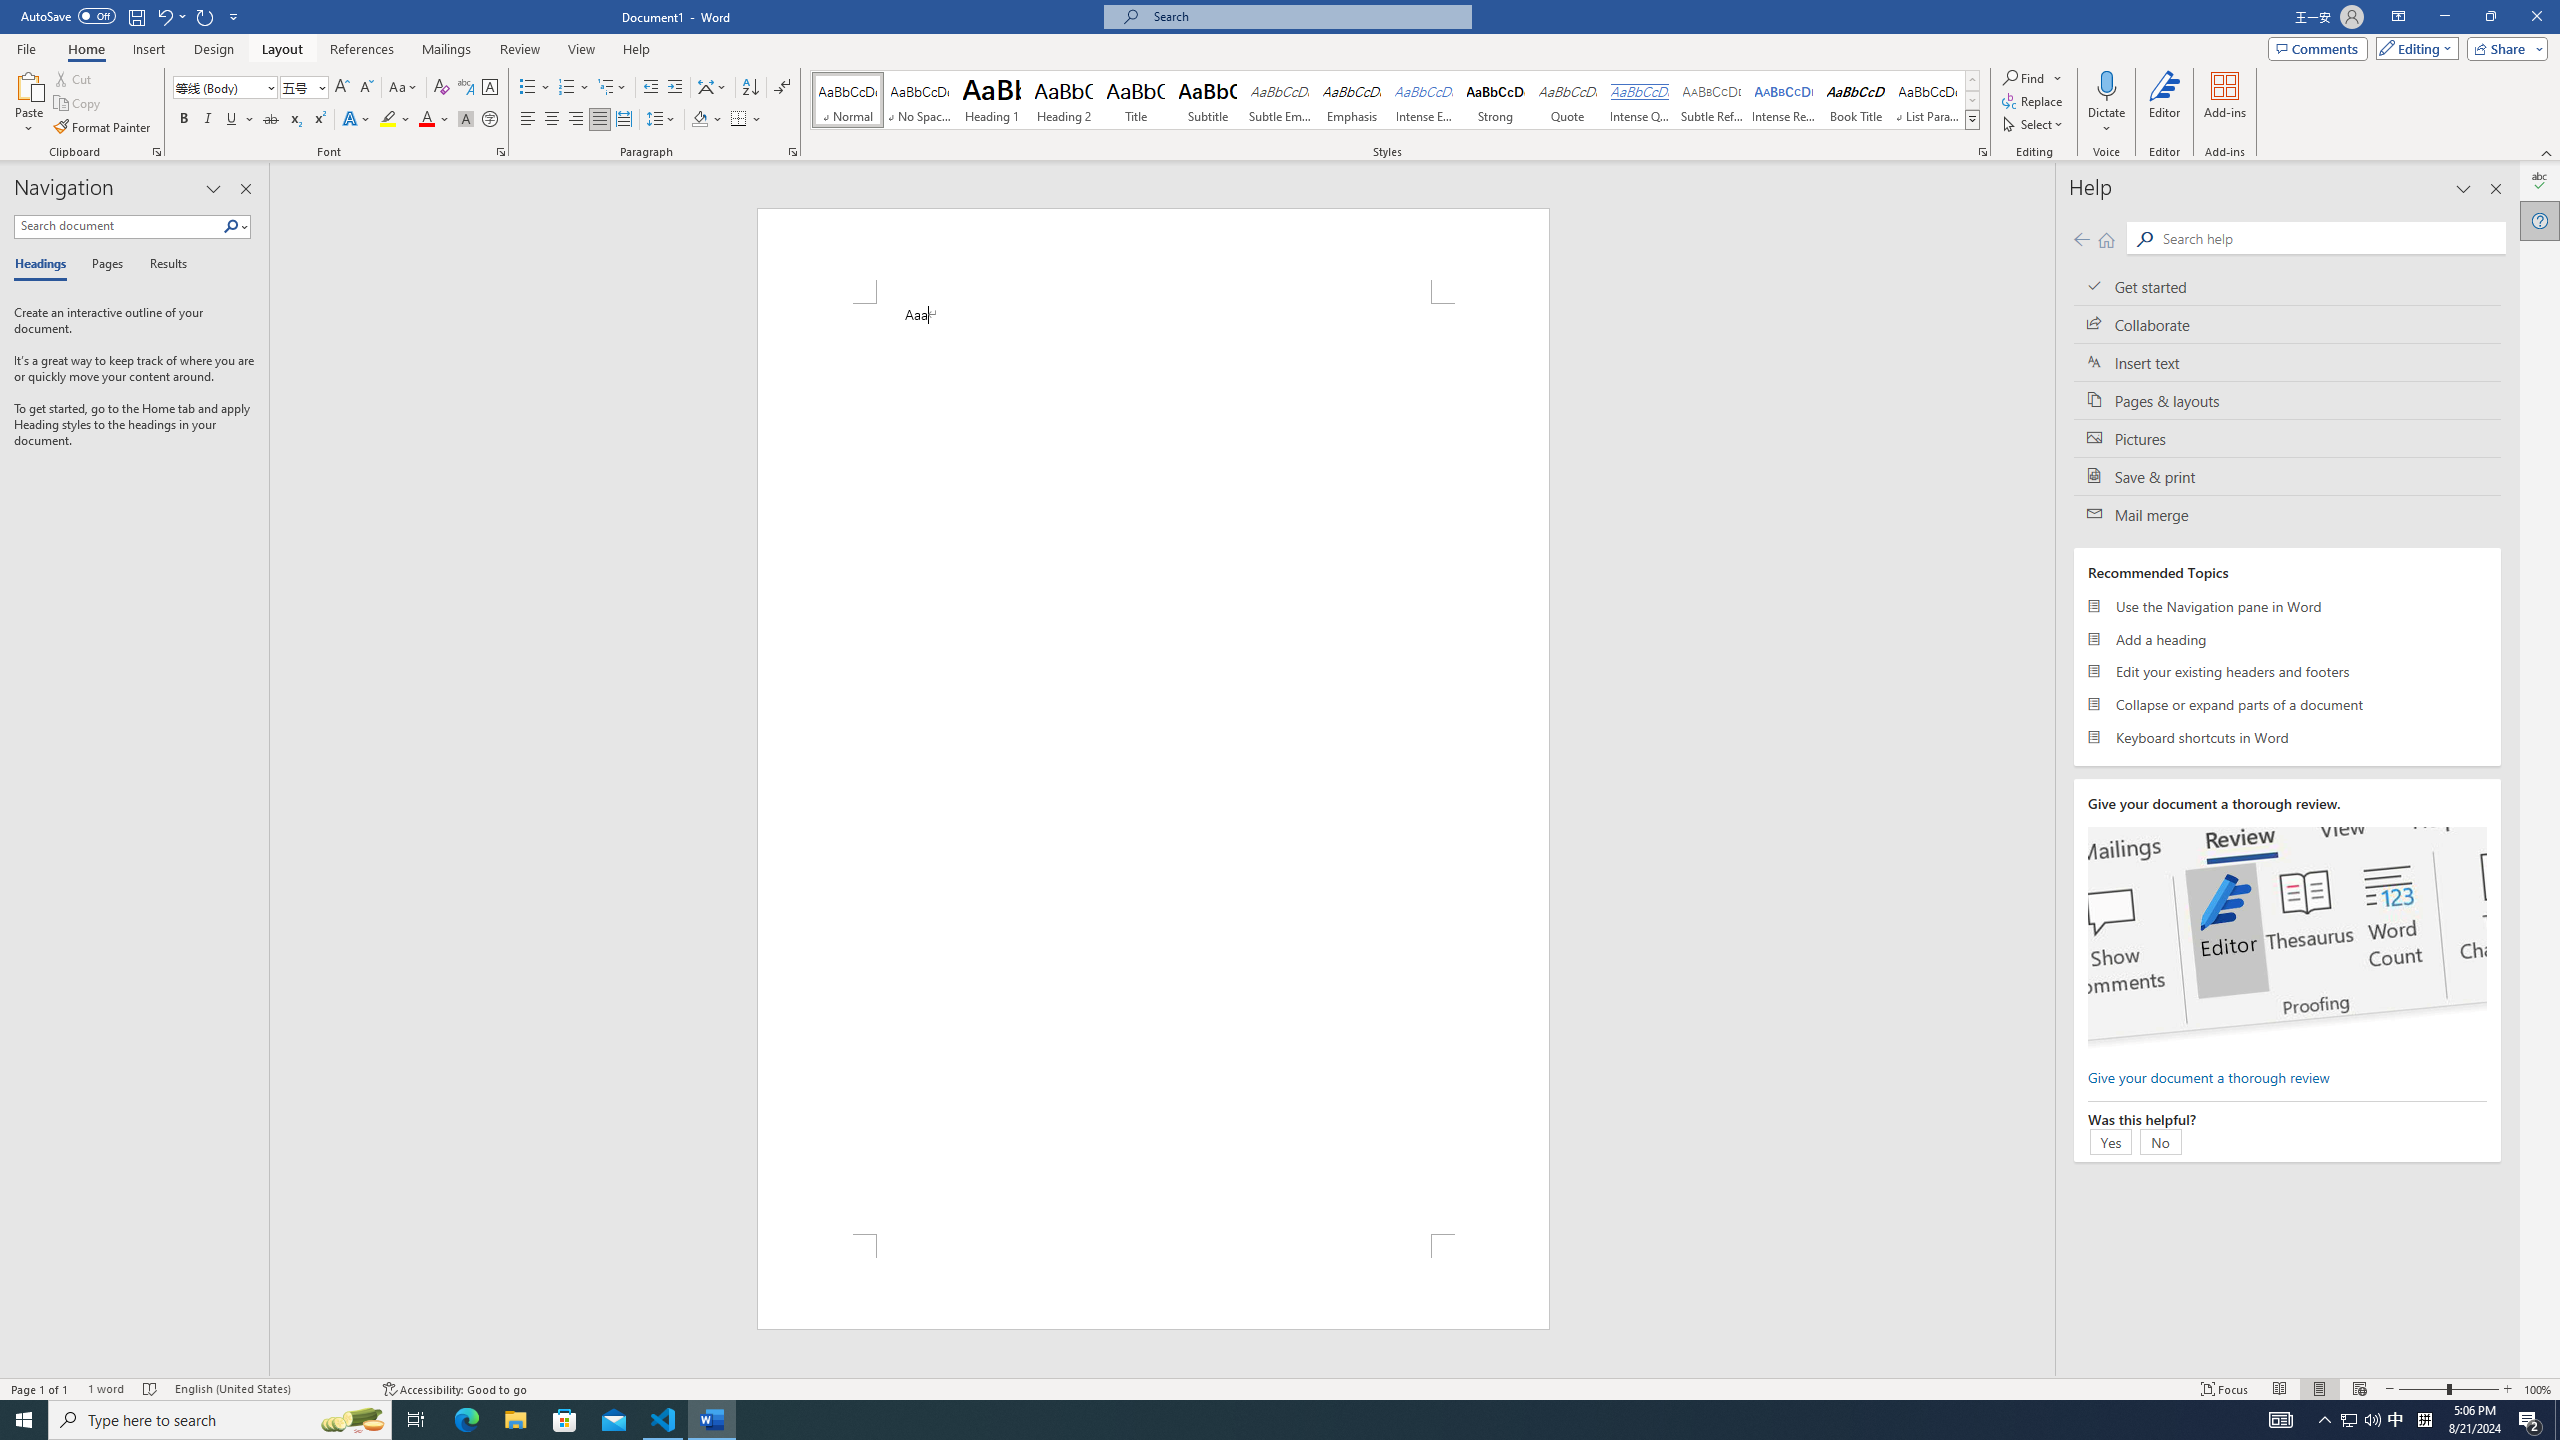 The image size is (2560, 1440). Describe the element at coordinates (1280, 1388) in the screenshot. I see `Class: MsoCommandBar` at that location.